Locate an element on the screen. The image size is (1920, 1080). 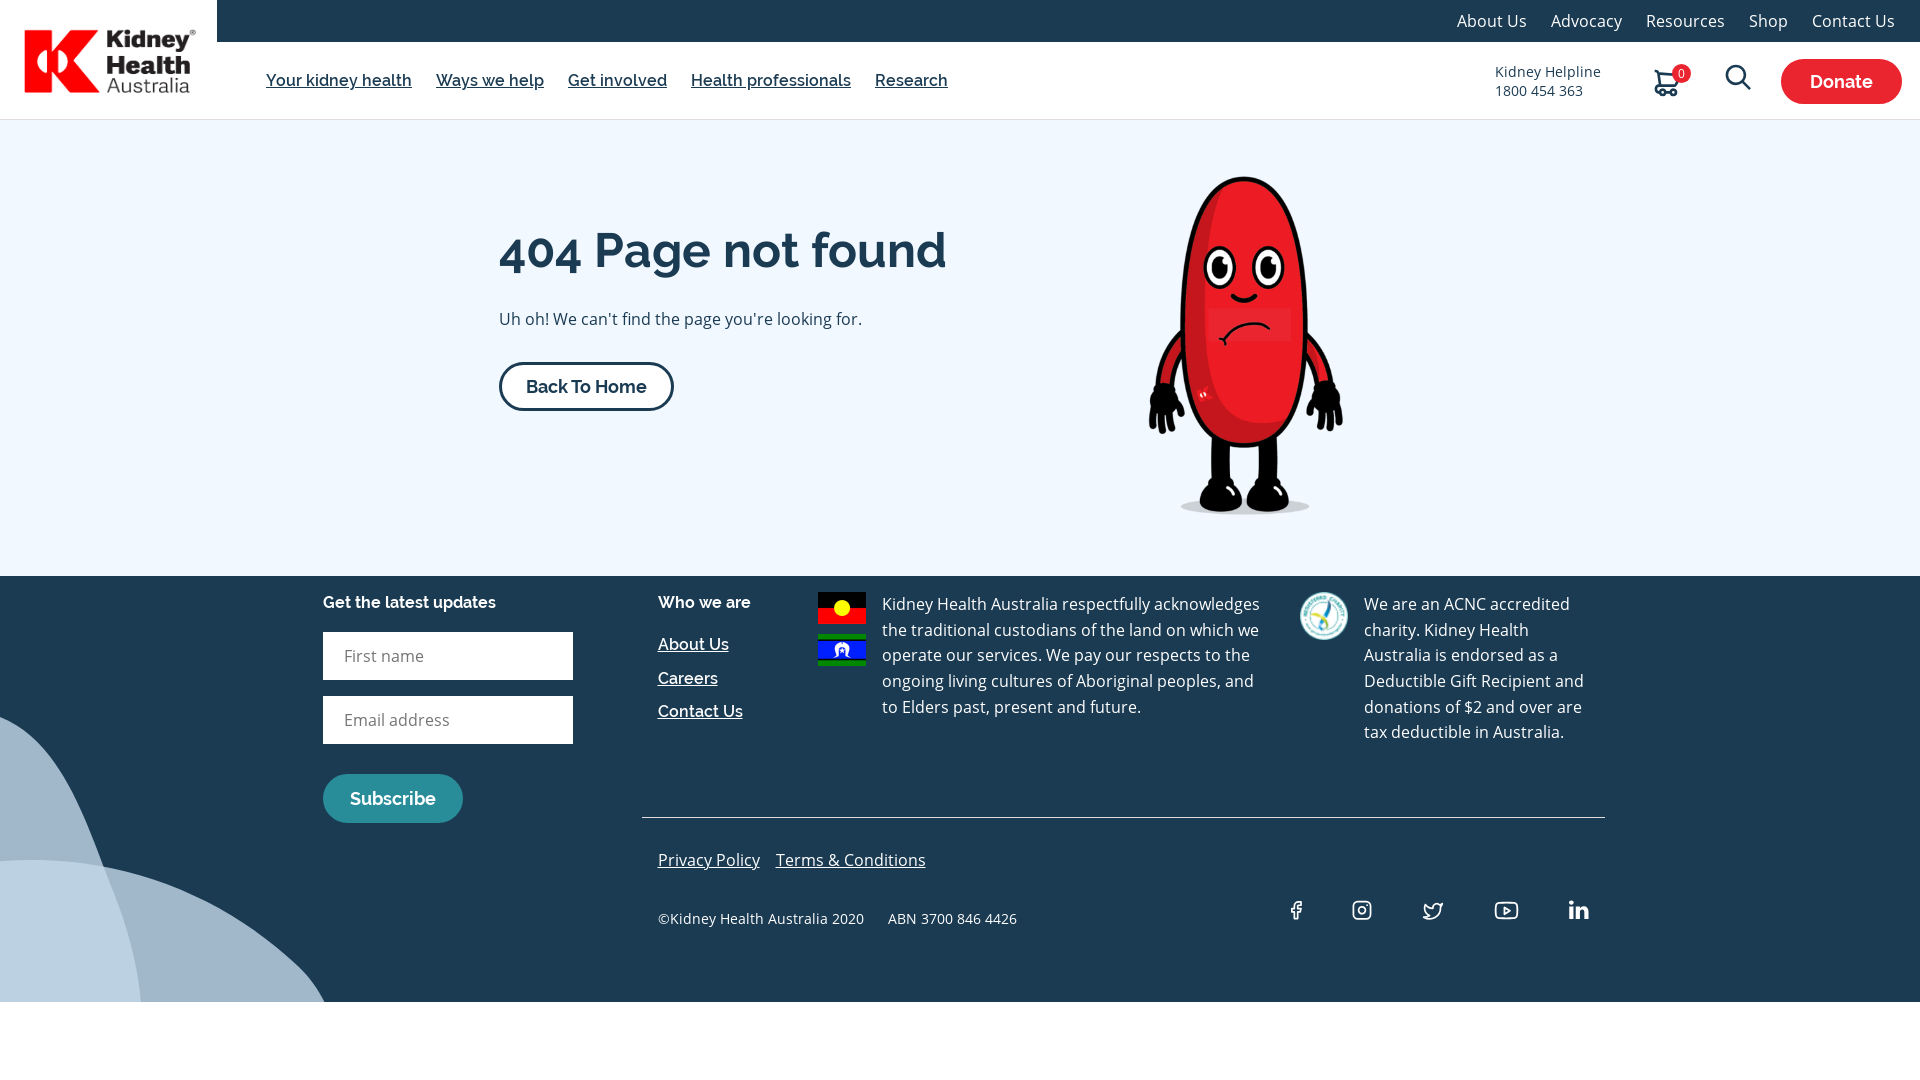
About Us is located at coordinates (694, 644).